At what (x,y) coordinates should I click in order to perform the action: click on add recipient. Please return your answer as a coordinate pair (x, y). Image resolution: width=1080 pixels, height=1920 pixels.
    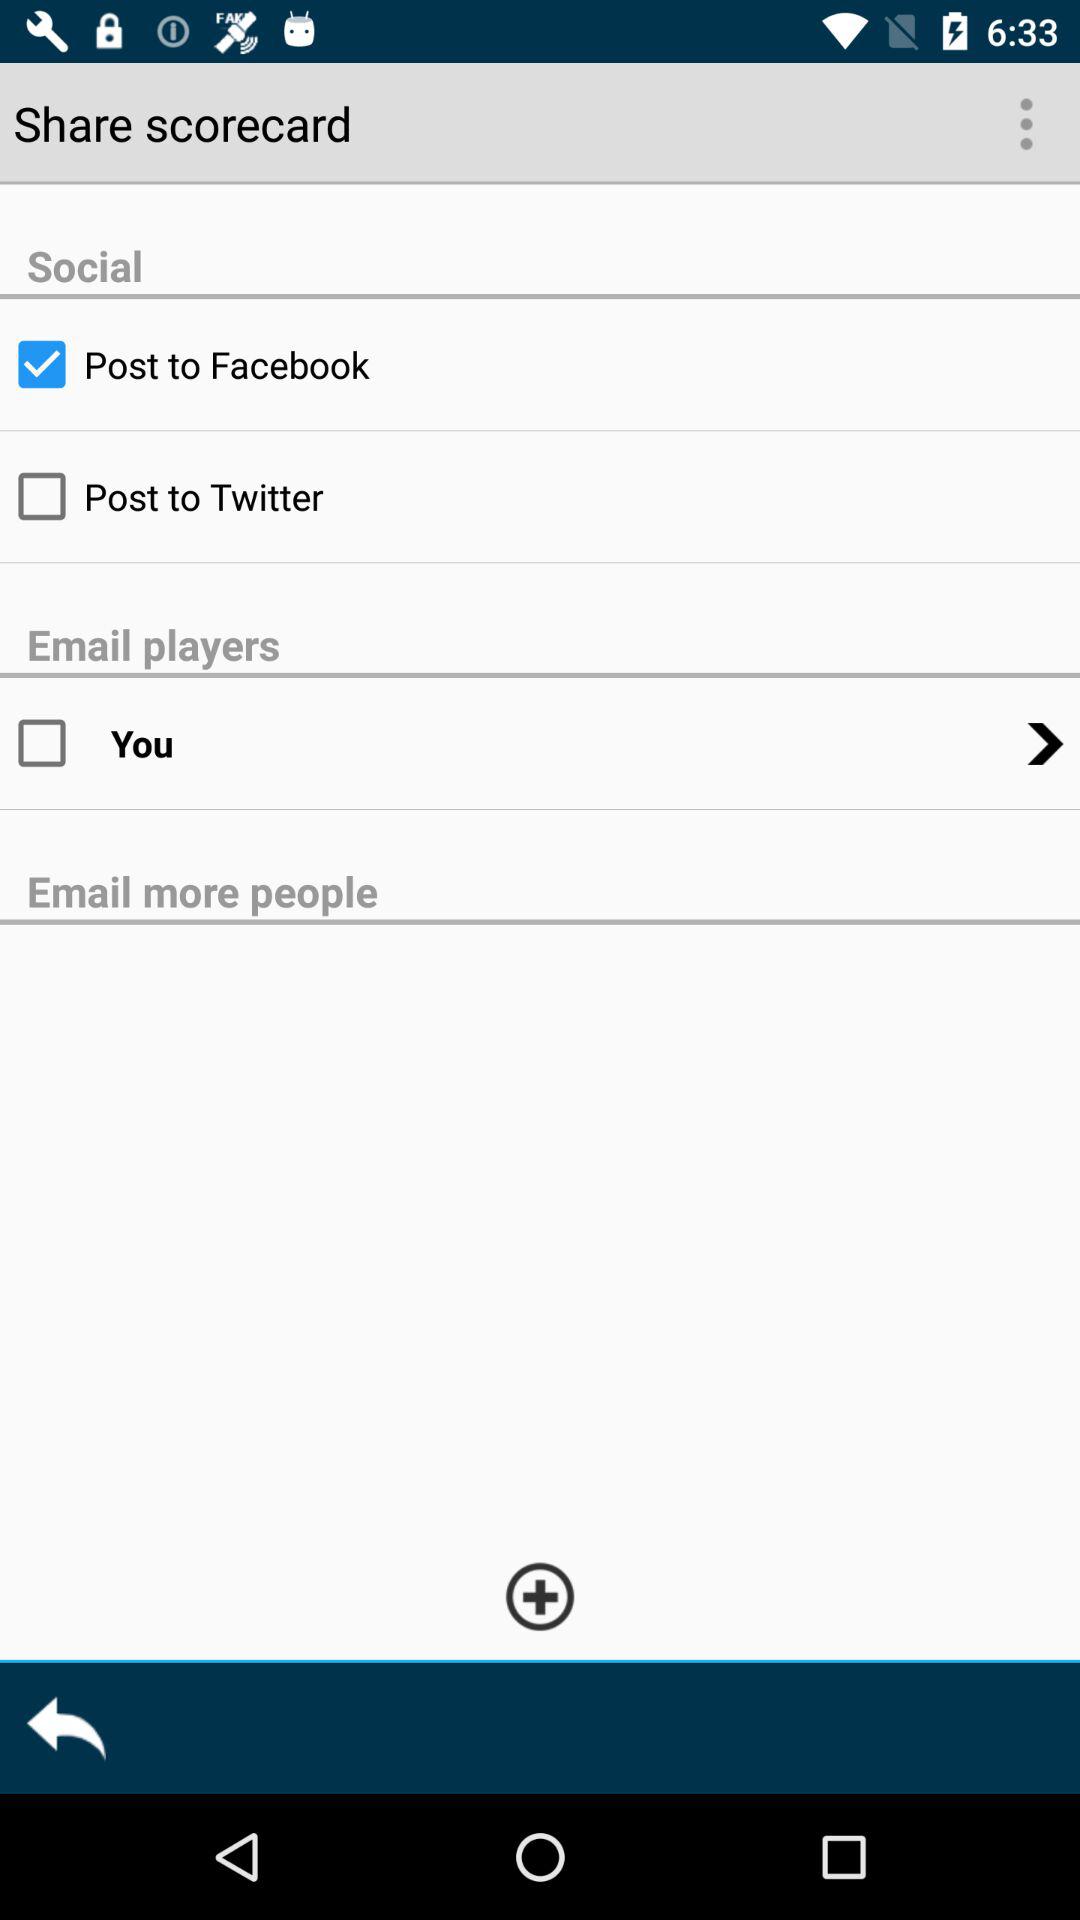
    Looking at the image, I should click on (540, 1596).